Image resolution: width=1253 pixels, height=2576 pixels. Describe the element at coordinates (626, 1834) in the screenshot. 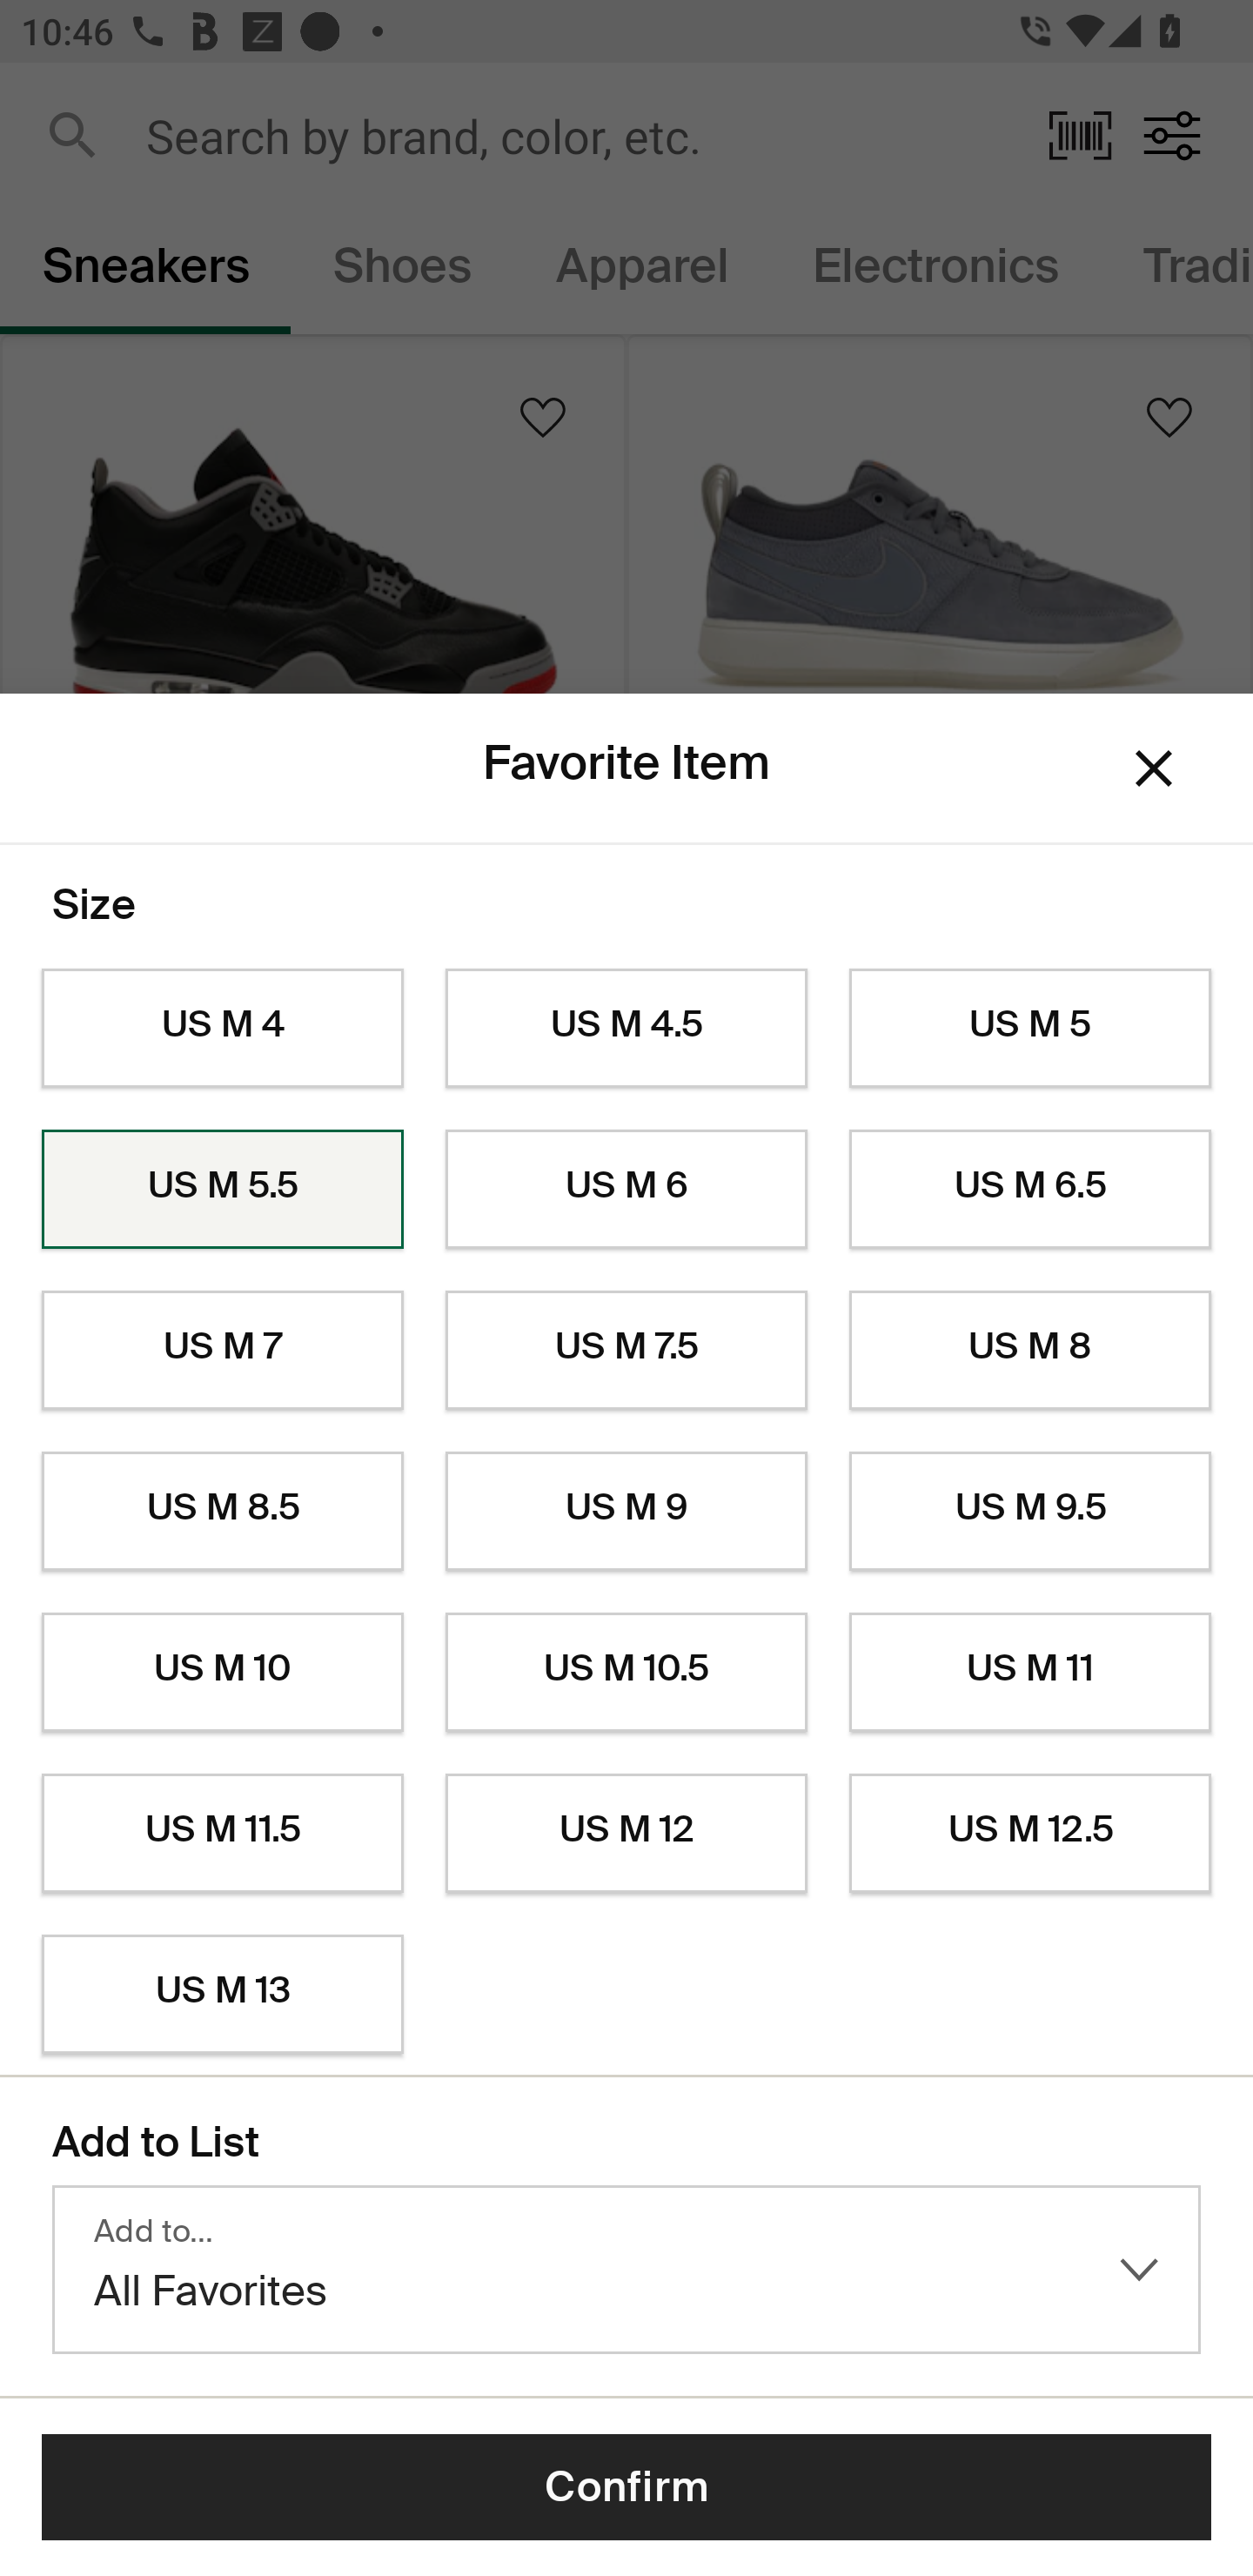

I see `US M 12` at that location.